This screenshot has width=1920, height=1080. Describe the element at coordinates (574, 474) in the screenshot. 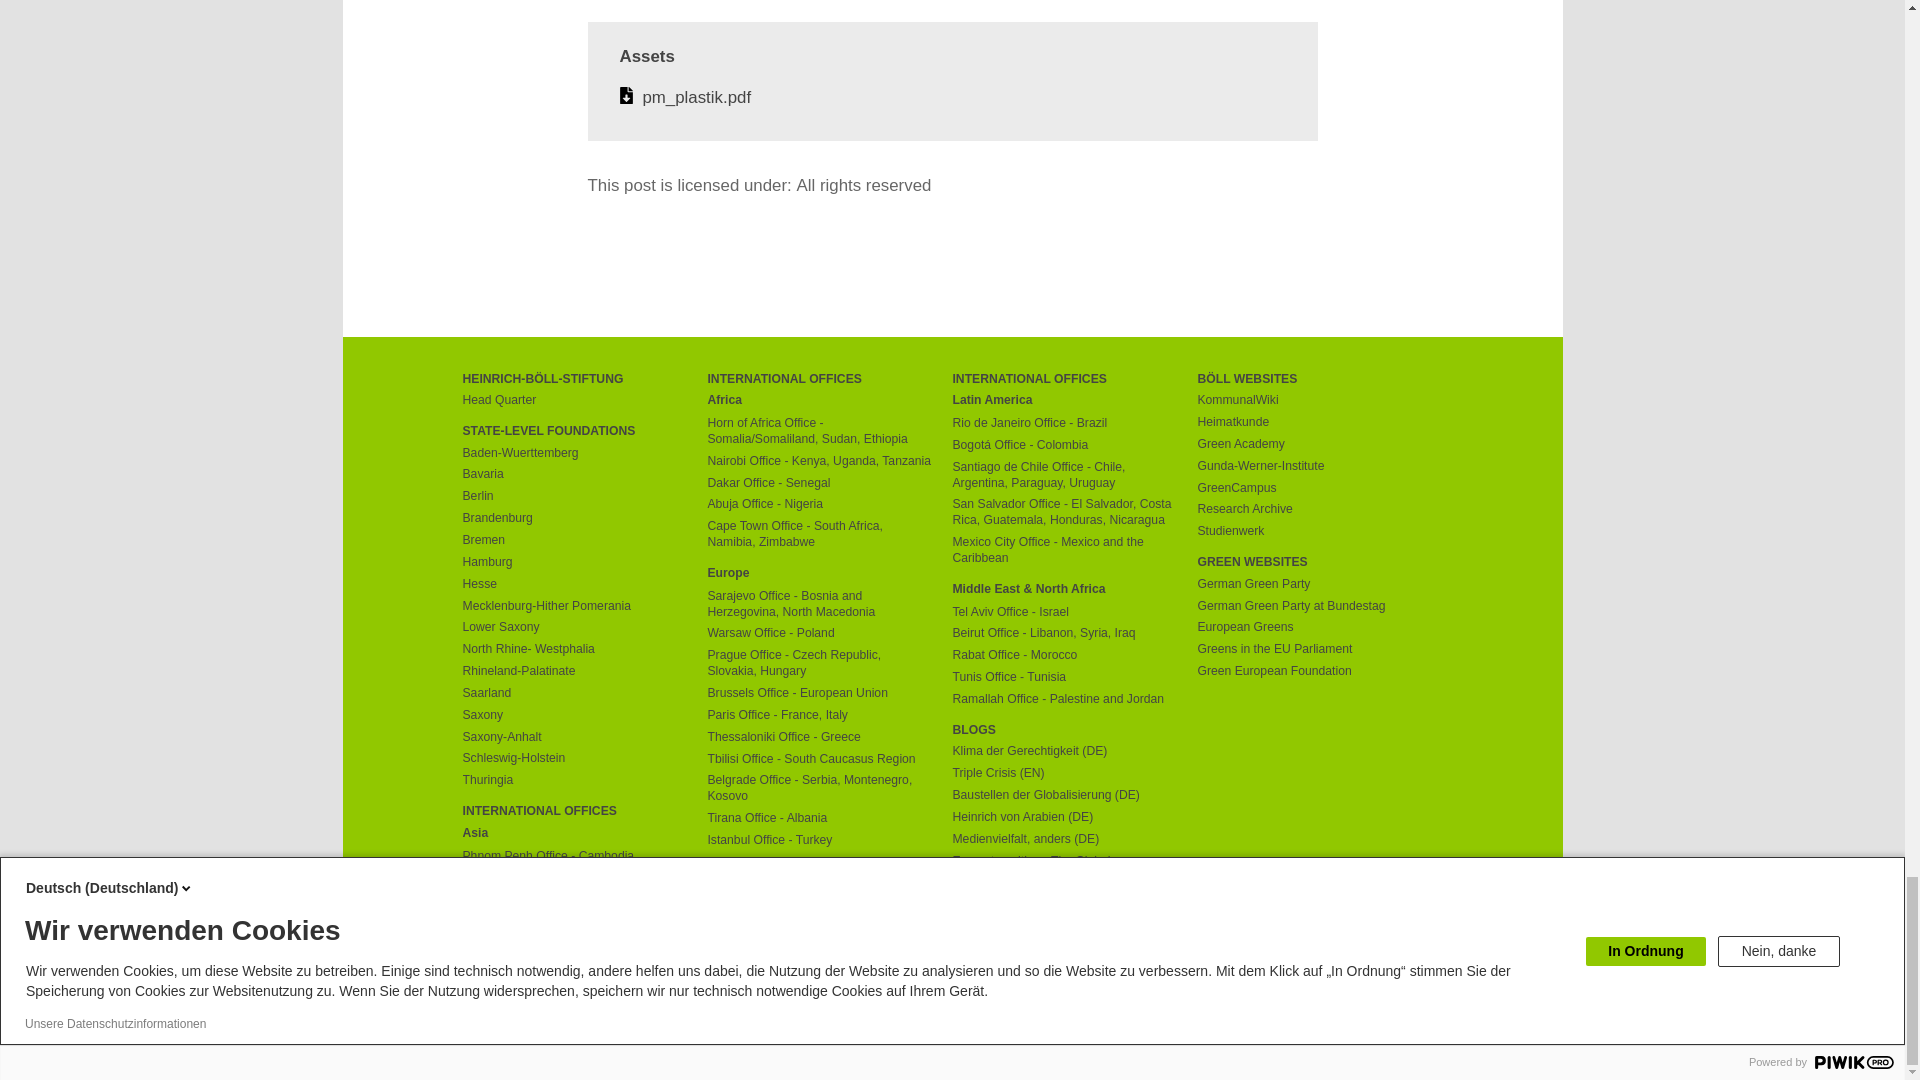

I see `Bavaria` at that location.